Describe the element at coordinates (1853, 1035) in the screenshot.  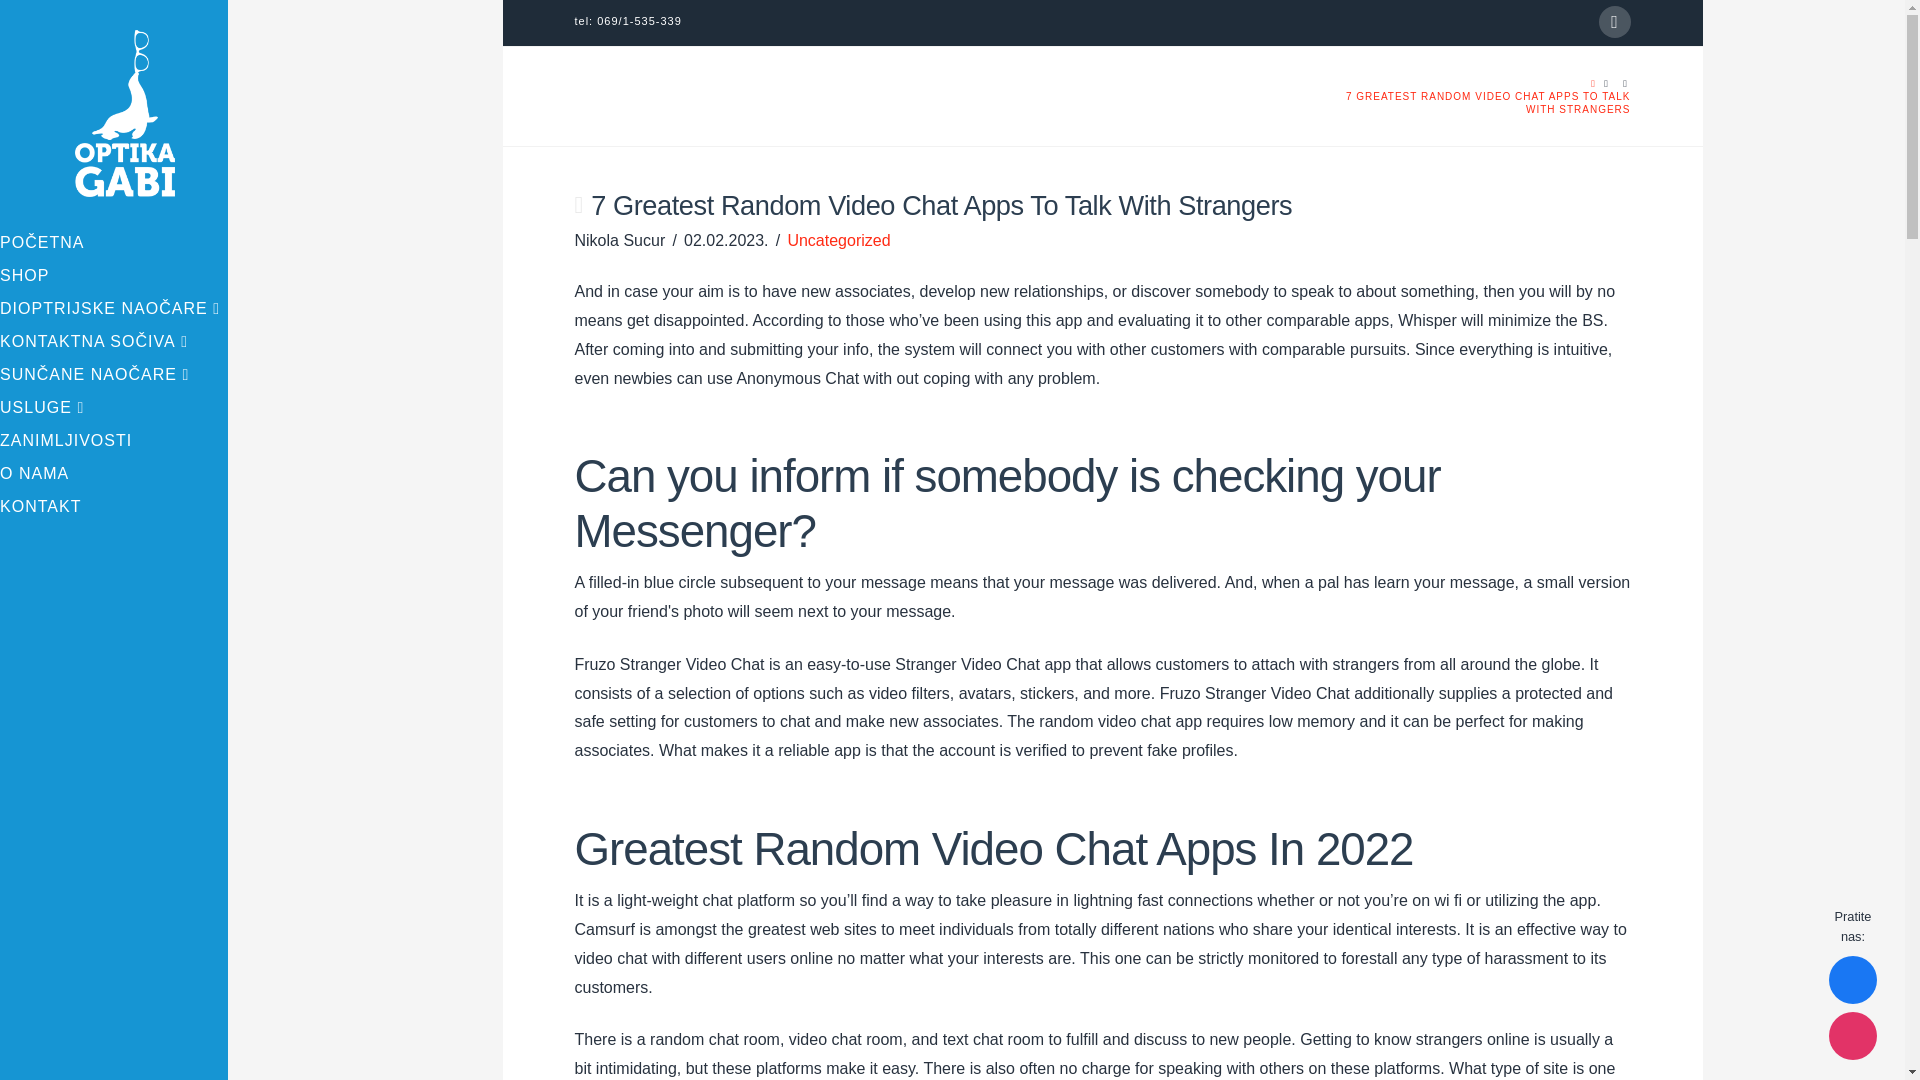
I see `Pratite nas na instagramu` at that location.